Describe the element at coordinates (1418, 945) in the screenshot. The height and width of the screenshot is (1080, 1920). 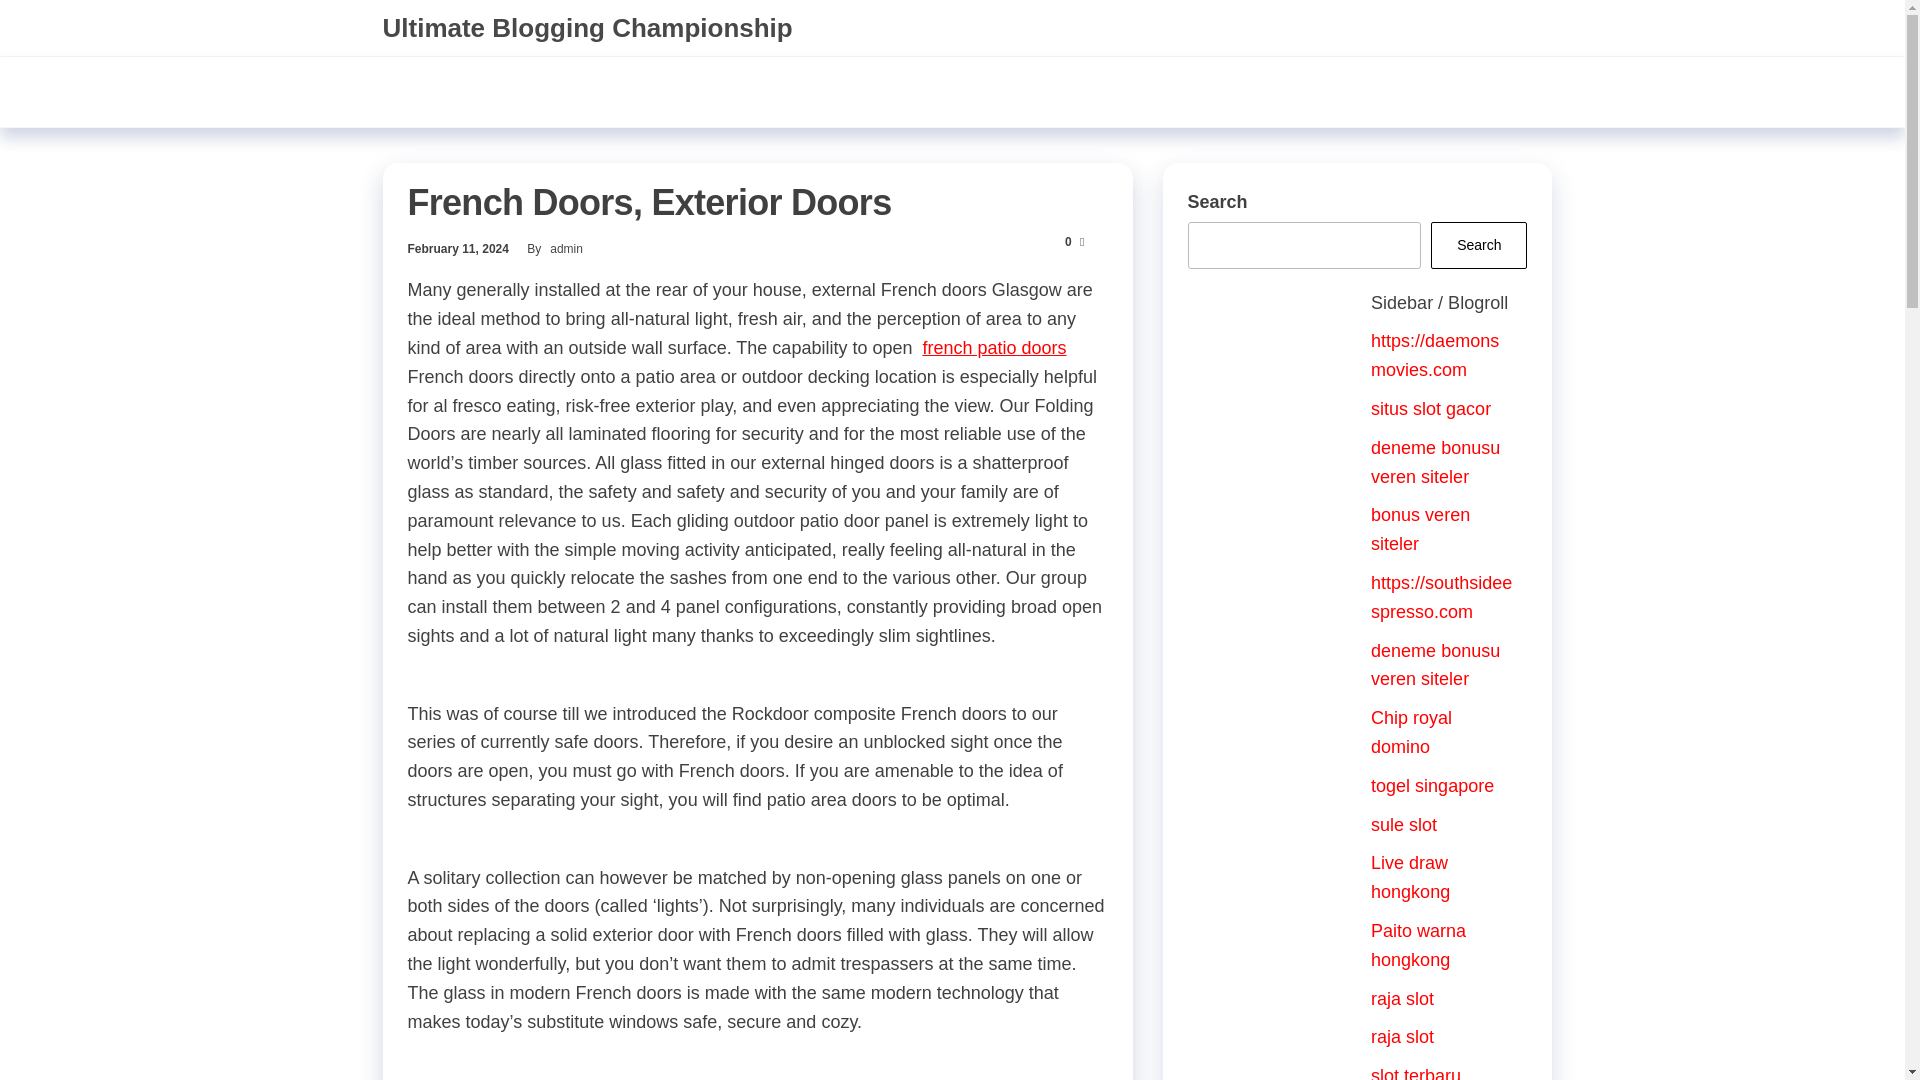
I see `Paito warna hongkong` at that location.